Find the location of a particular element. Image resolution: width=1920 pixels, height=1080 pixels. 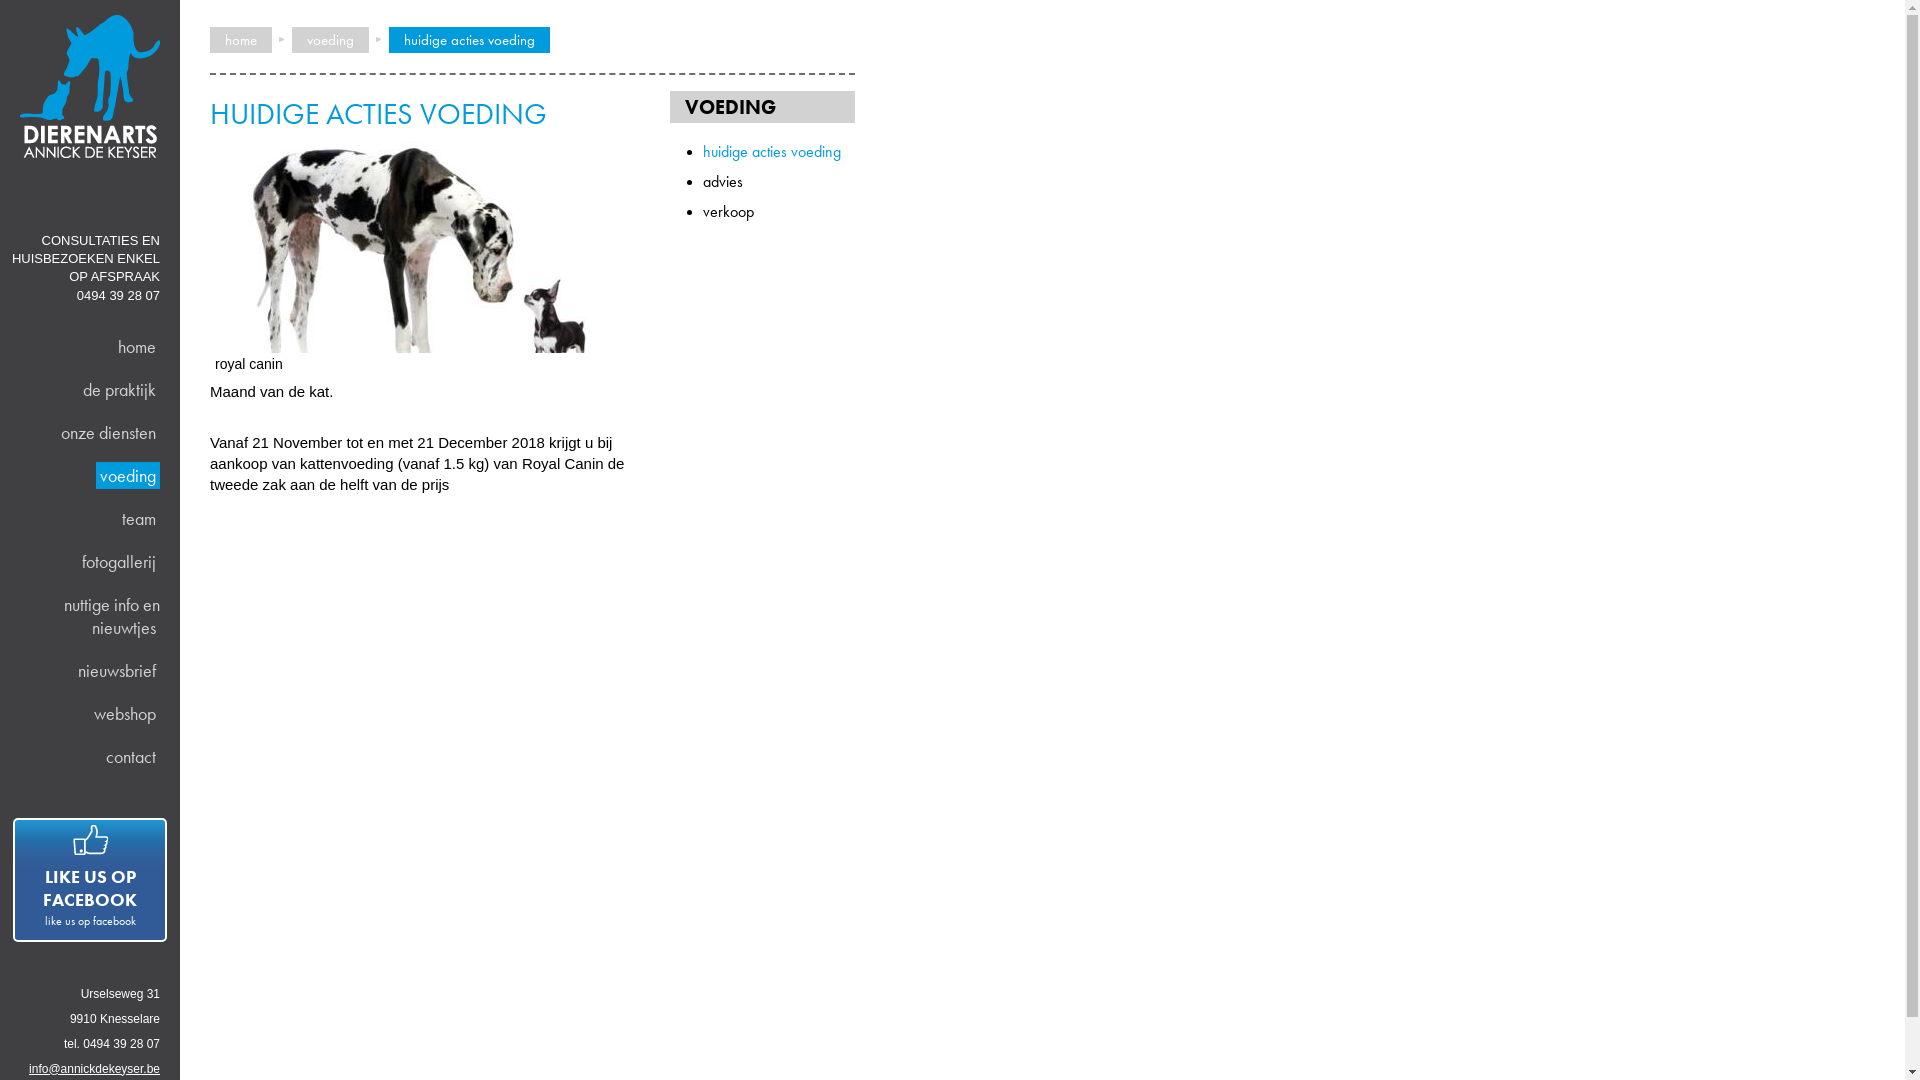

onze diensten is located at coordinates (108, 432).